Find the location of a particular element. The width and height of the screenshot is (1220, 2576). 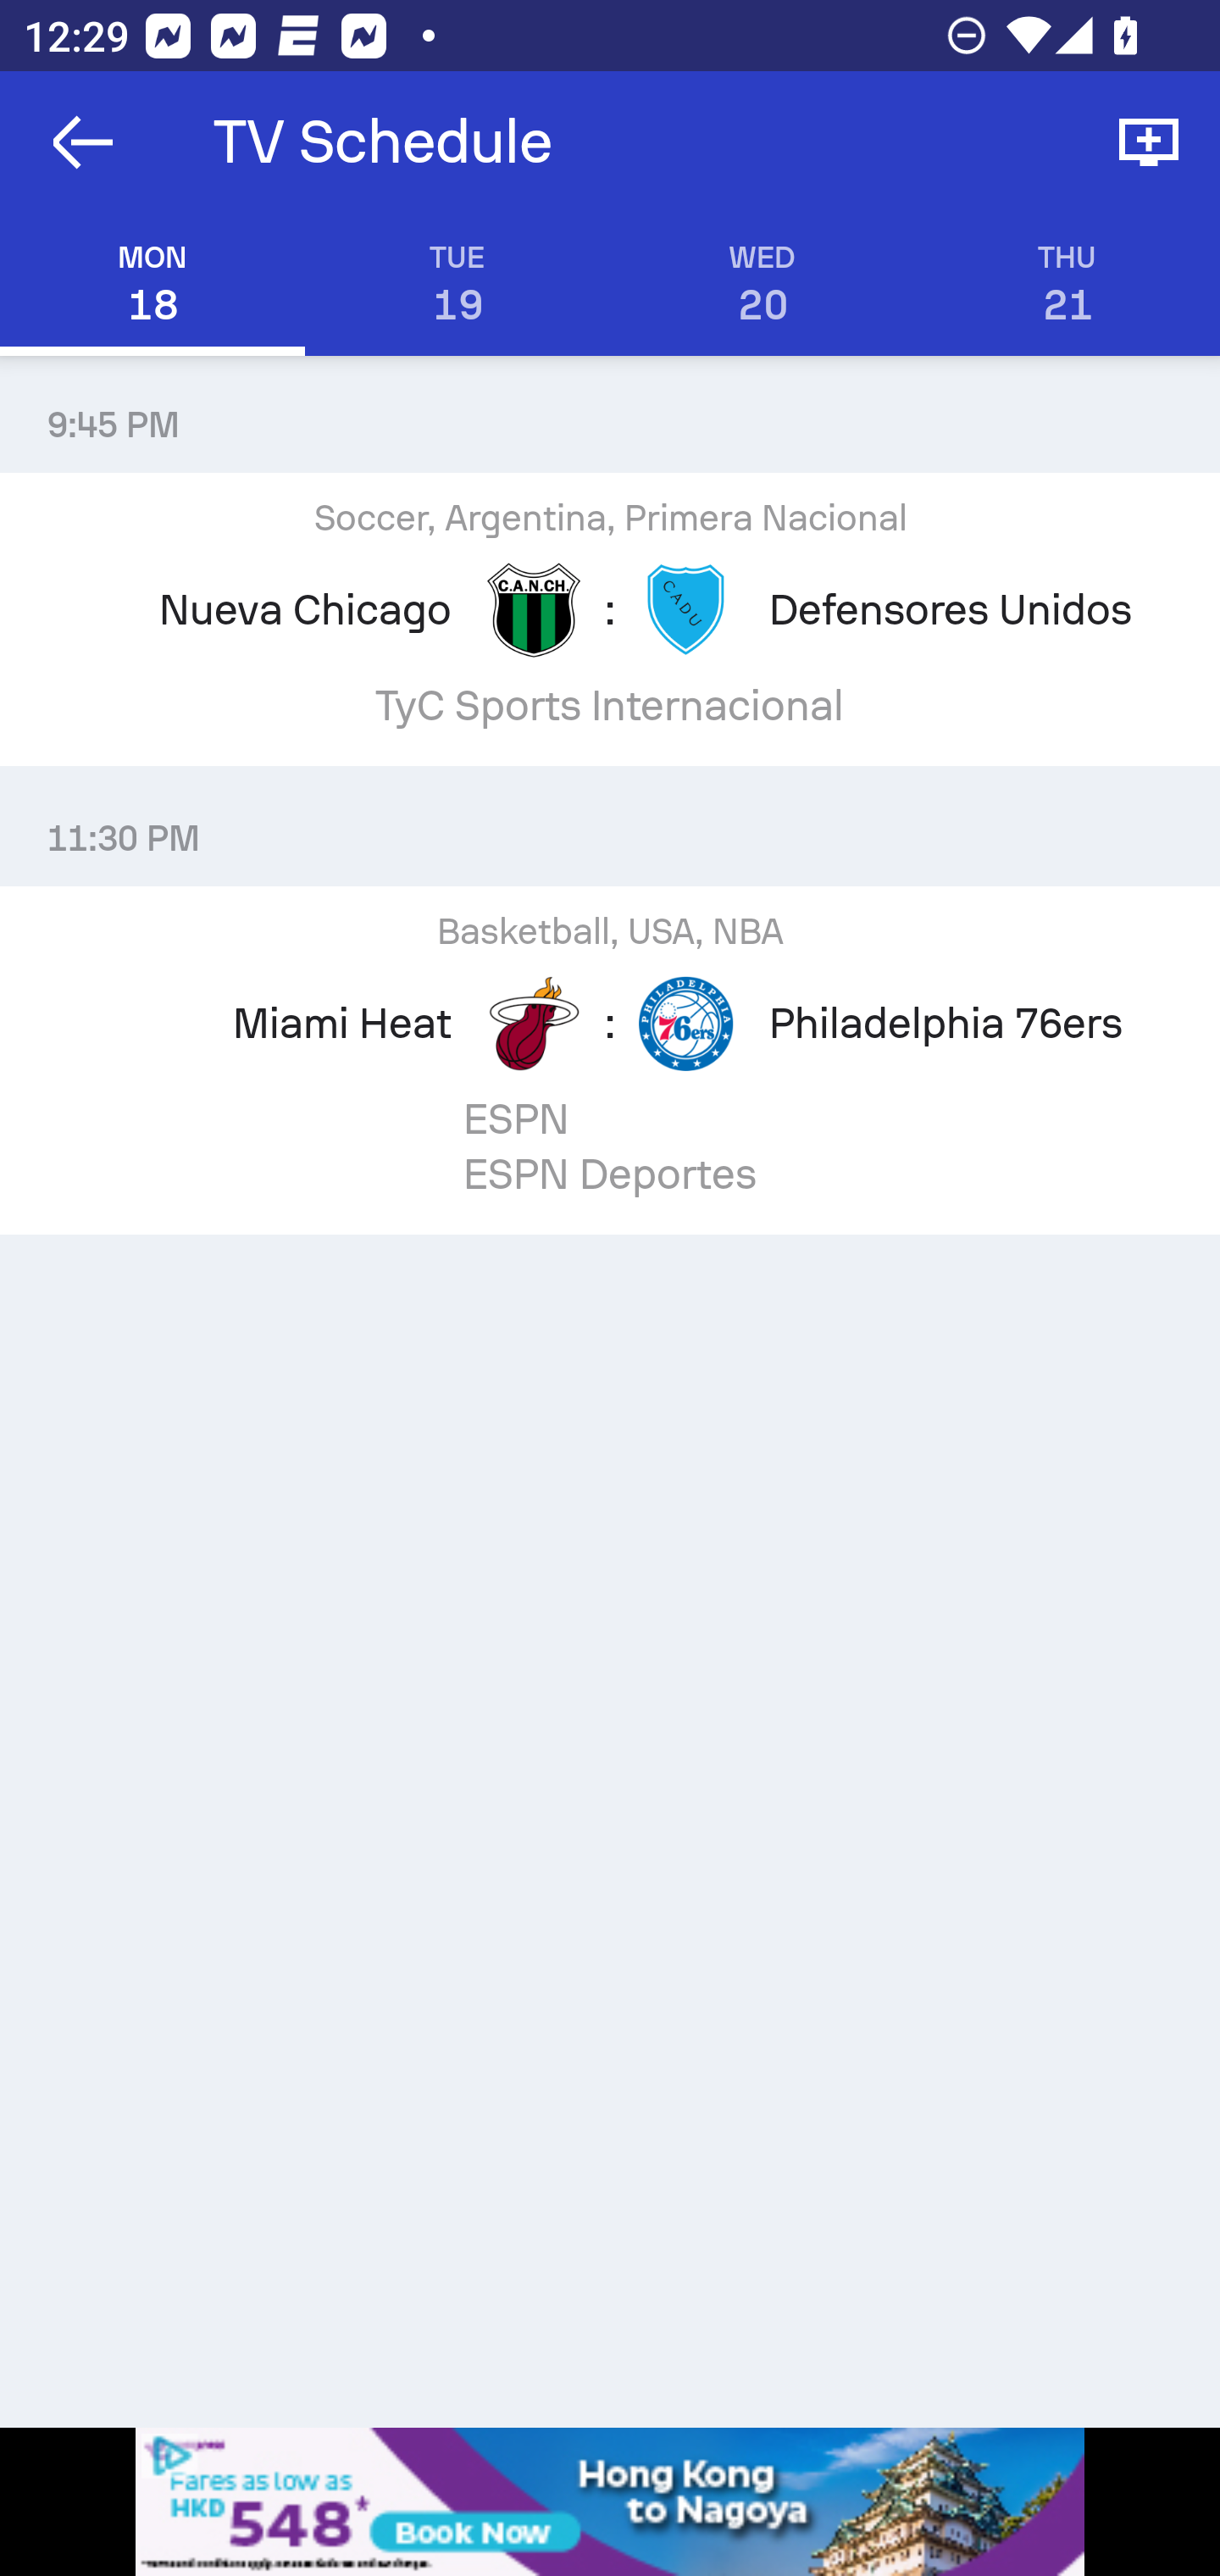

TUE 19 is located at coordinates (457, 285).